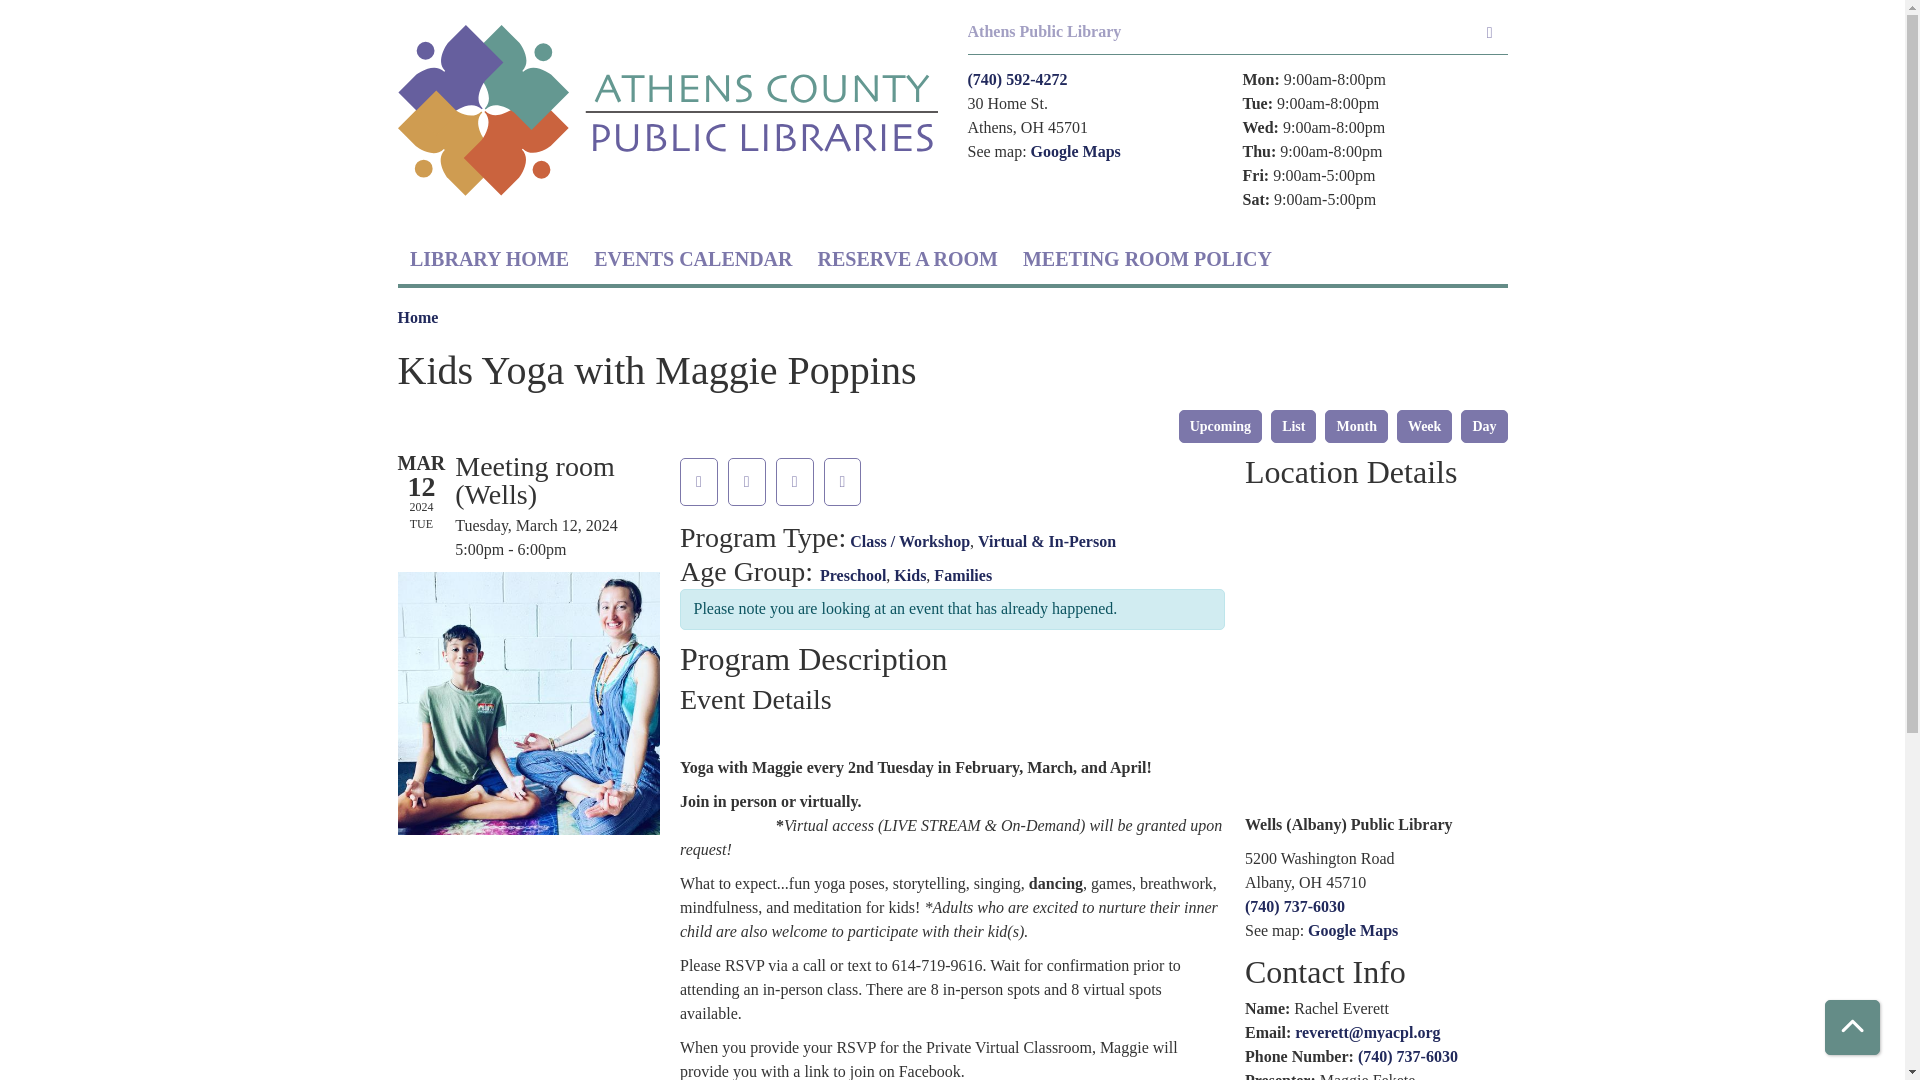 This screenshot has height=1080, width=1920. What do you see at coordinates (906, 259) in the screenshot?
I see `RESERVE A ROOM` at bounding box center [906, 259].